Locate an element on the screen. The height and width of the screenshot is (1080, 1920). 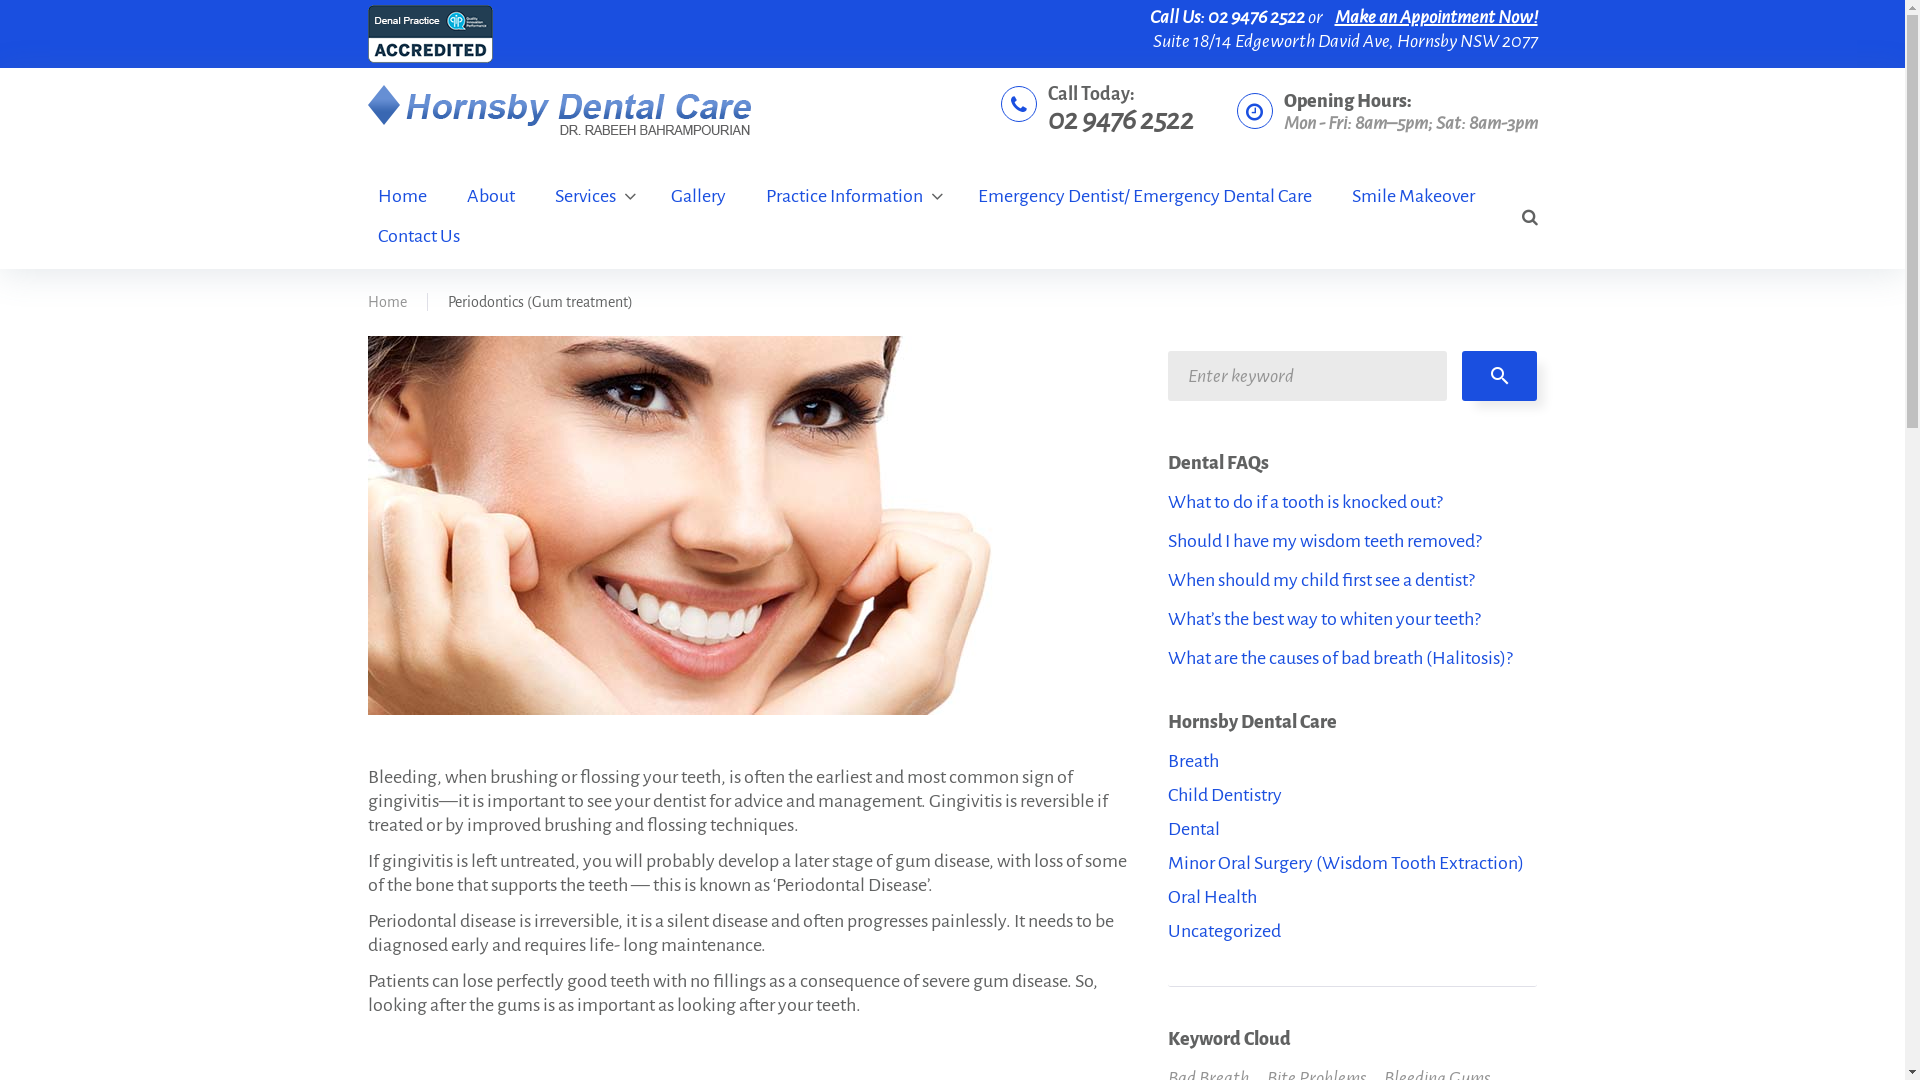
What are the causes of bad breath (Halitosis)? is located at coordinates (1340, 658).